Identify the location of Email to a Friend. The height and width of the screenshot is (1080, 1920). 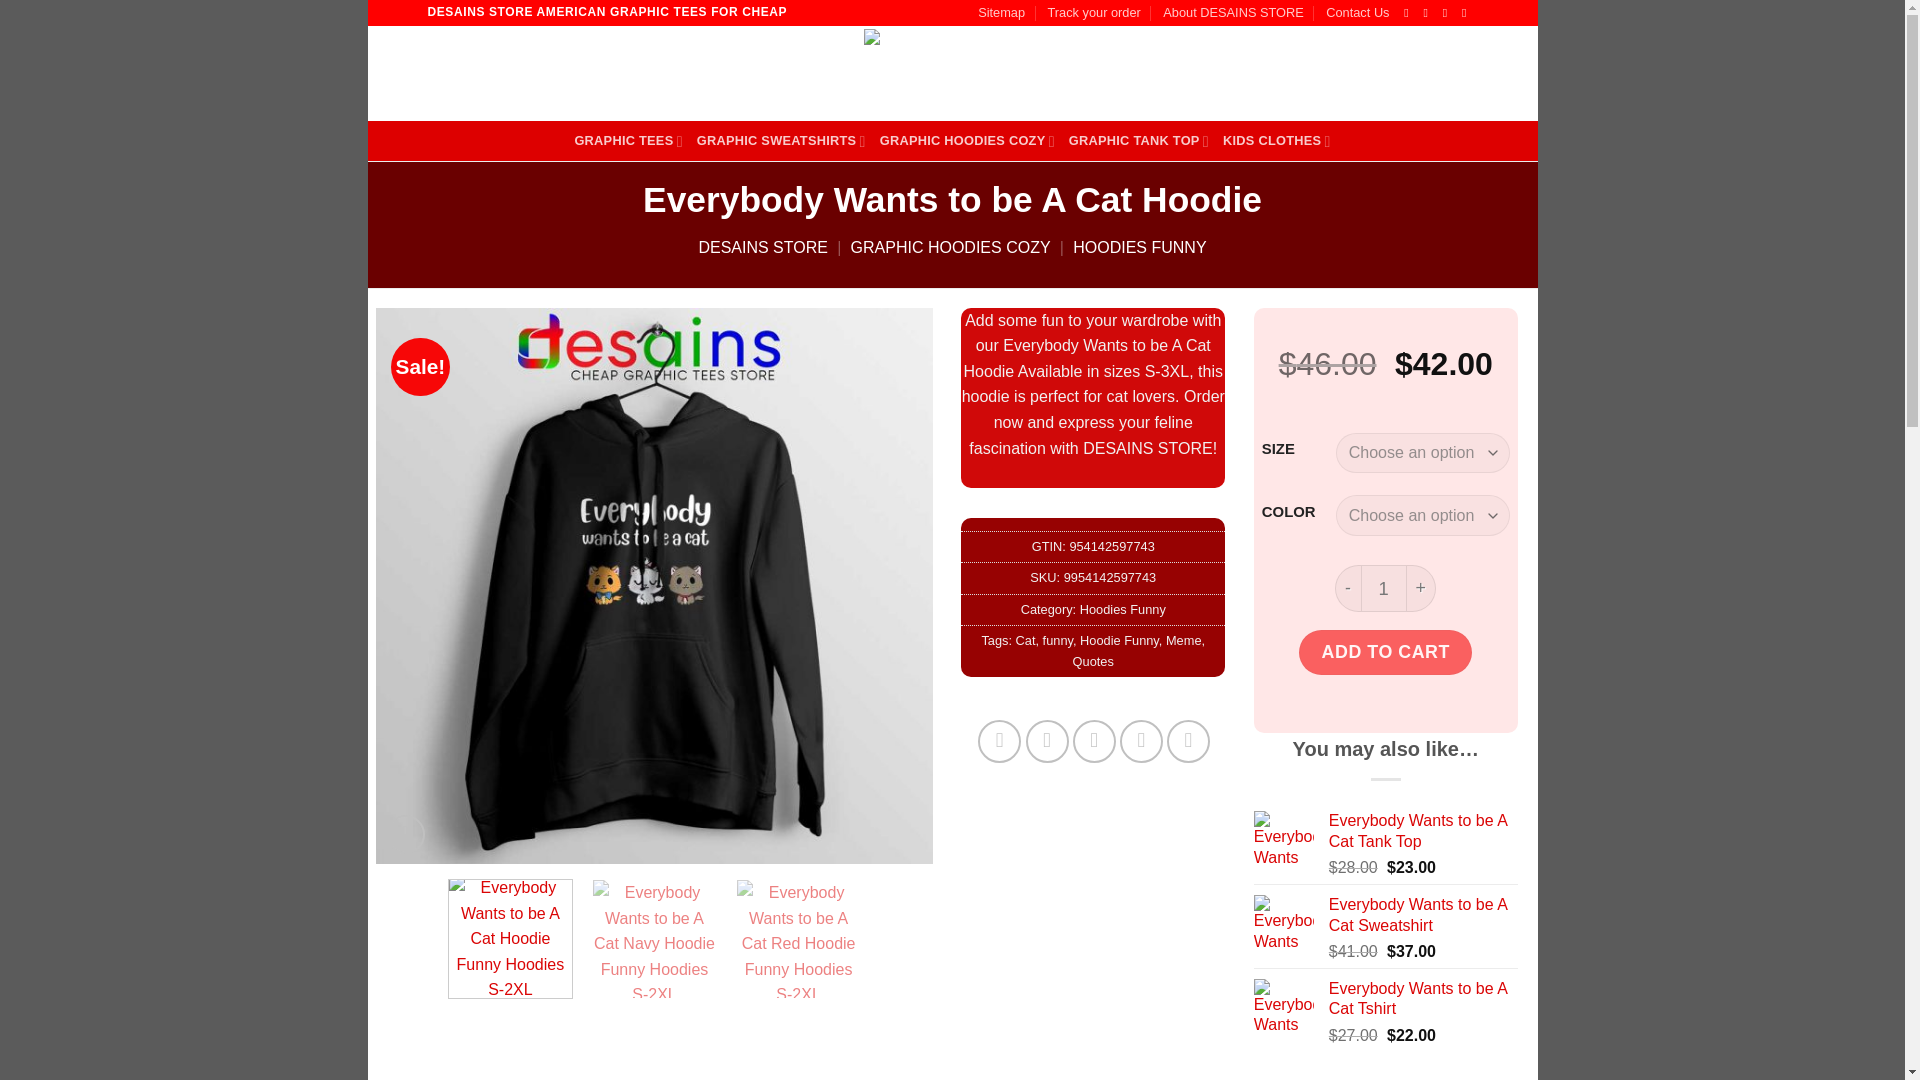
(1094, 741).